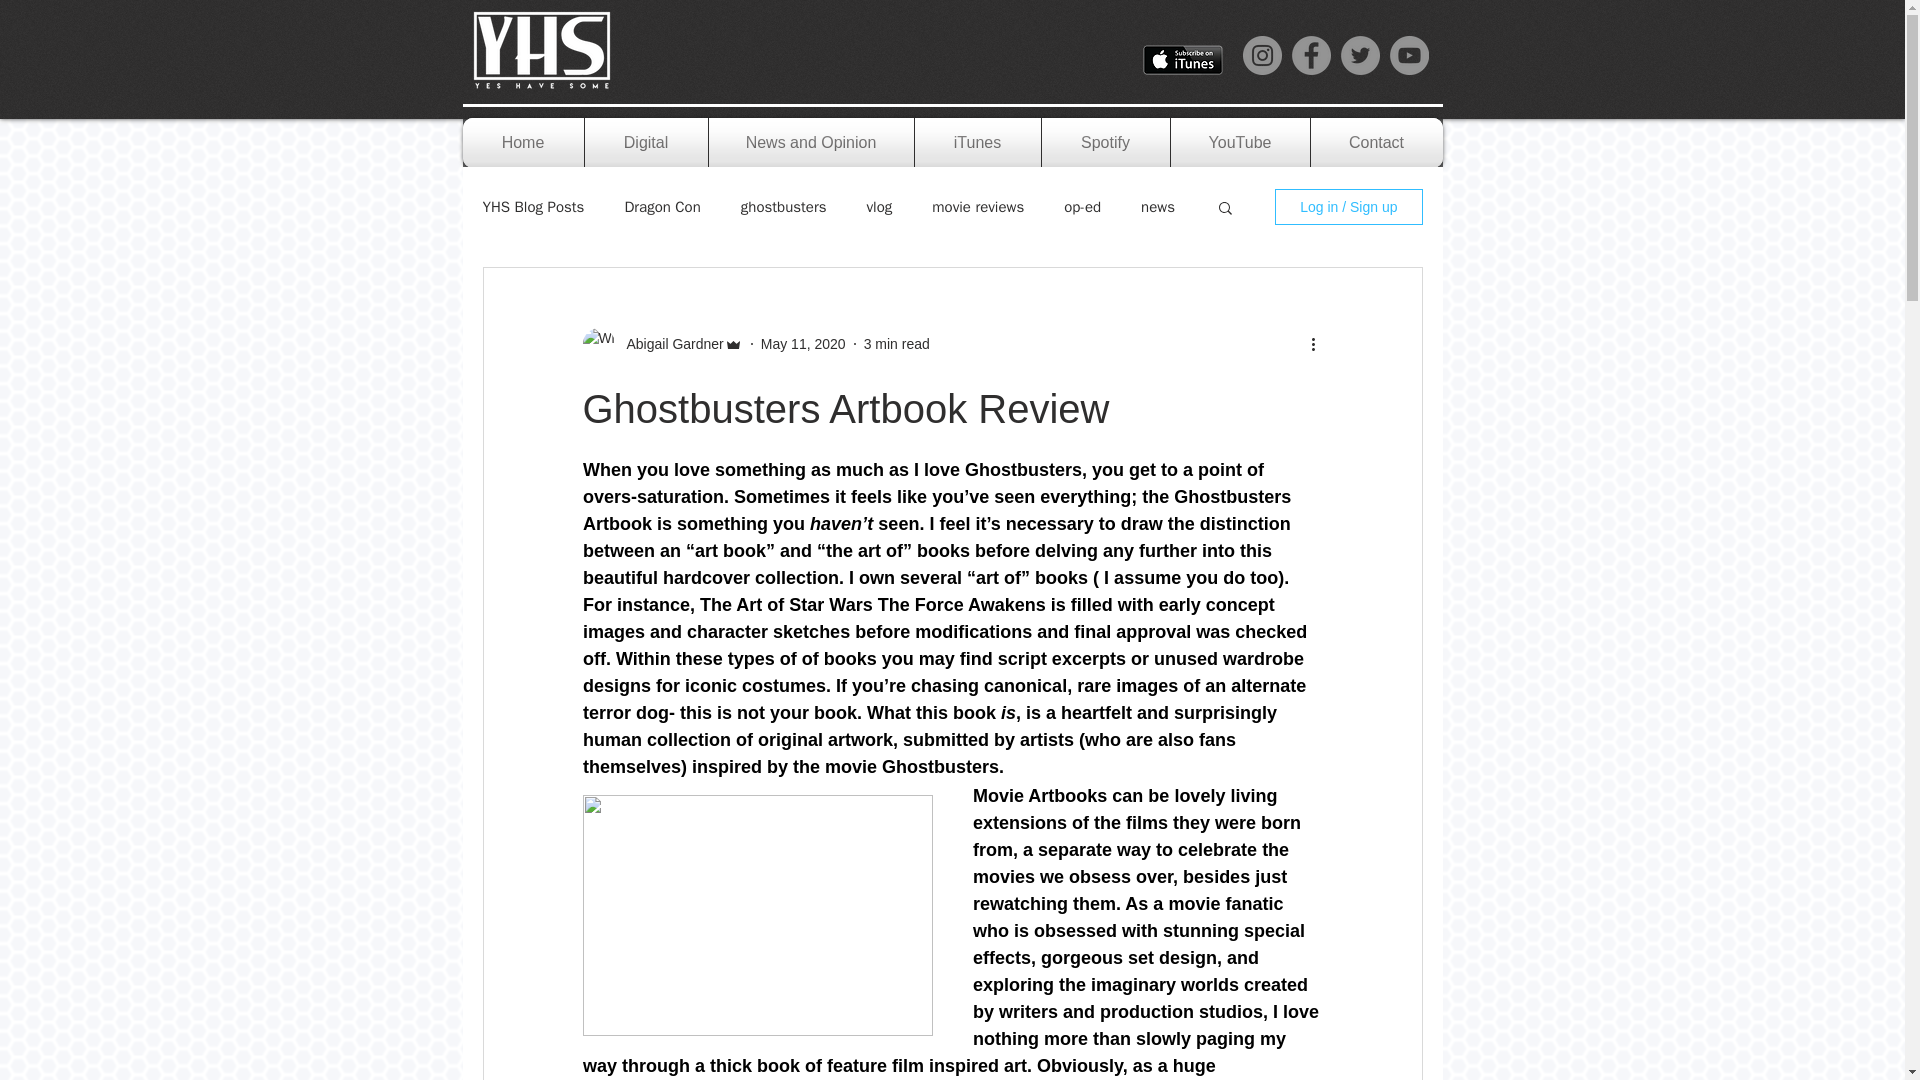  Describe the element at coordinates (1375, 142) in the screenshot. I see `Contact` at that location.